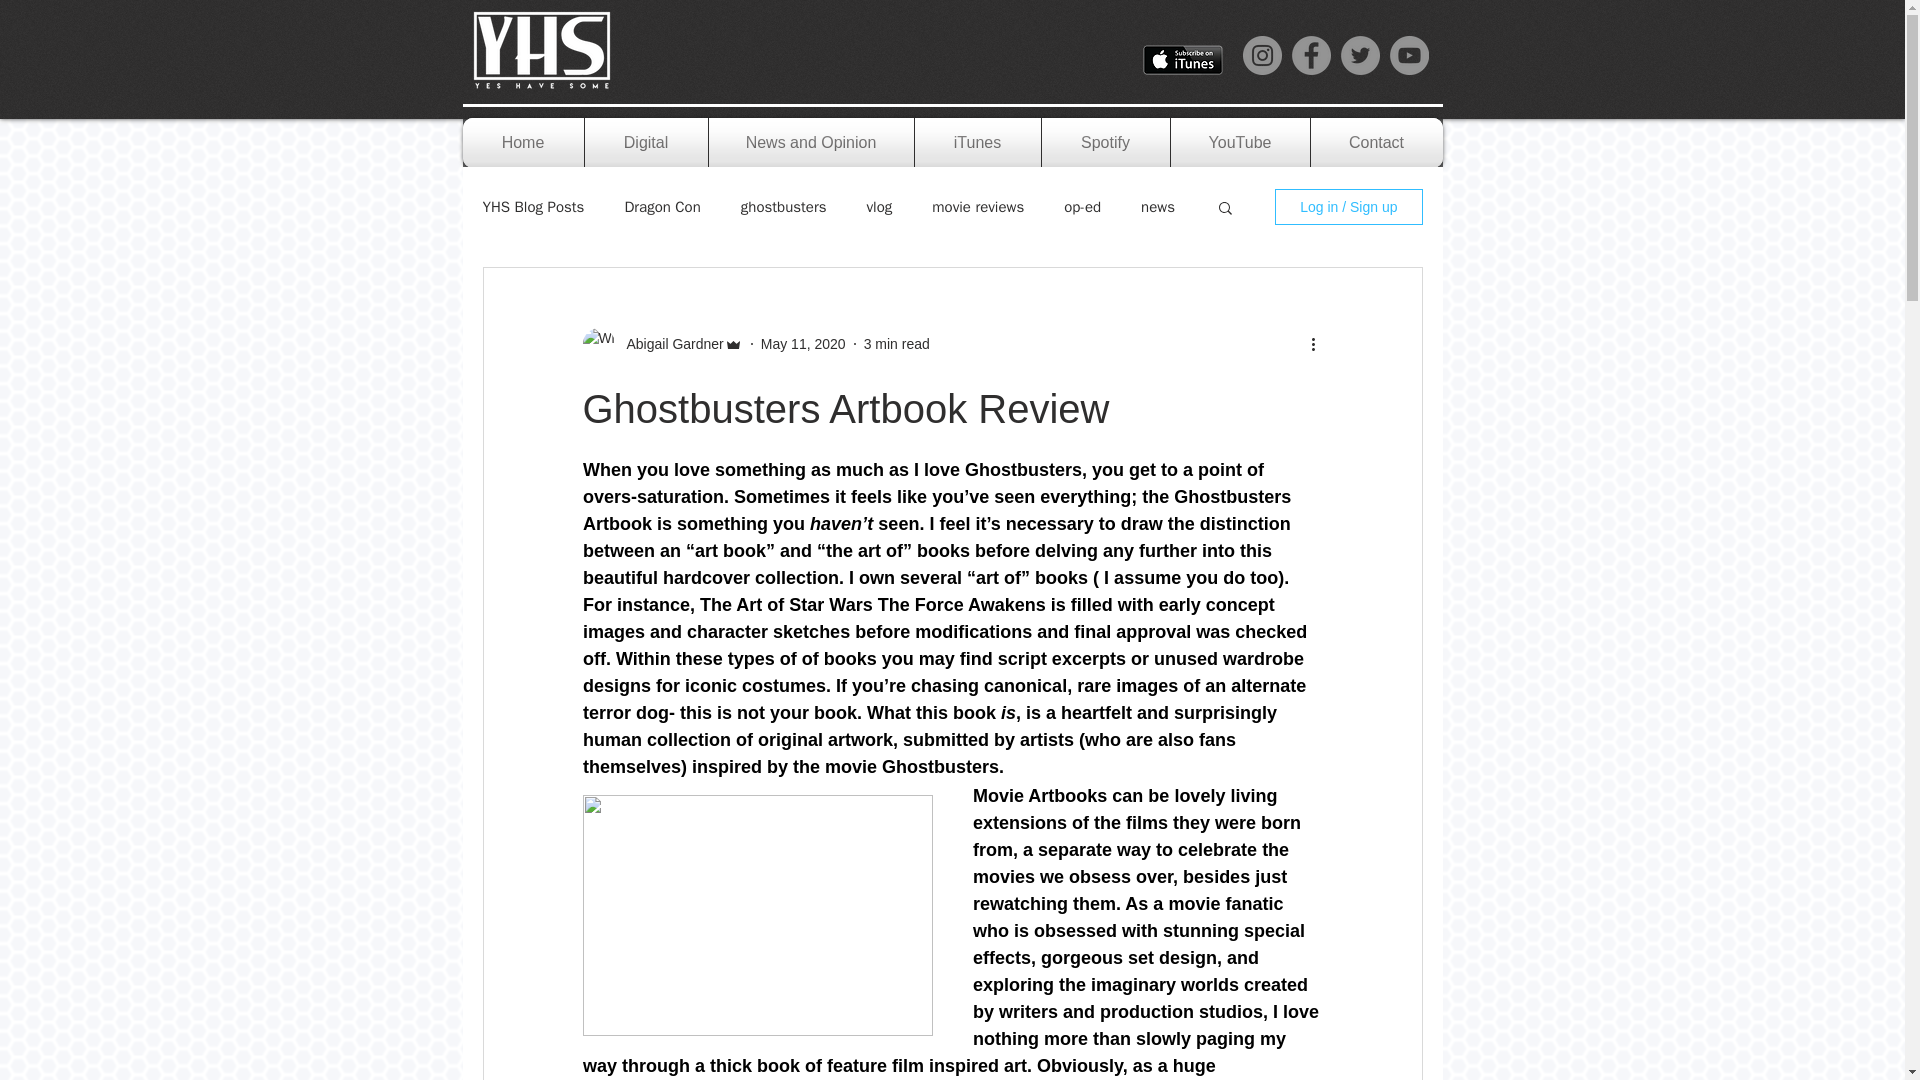  Describe the element at coordinates (1375, 142) in the screenshot. I see `Contact` at that location.